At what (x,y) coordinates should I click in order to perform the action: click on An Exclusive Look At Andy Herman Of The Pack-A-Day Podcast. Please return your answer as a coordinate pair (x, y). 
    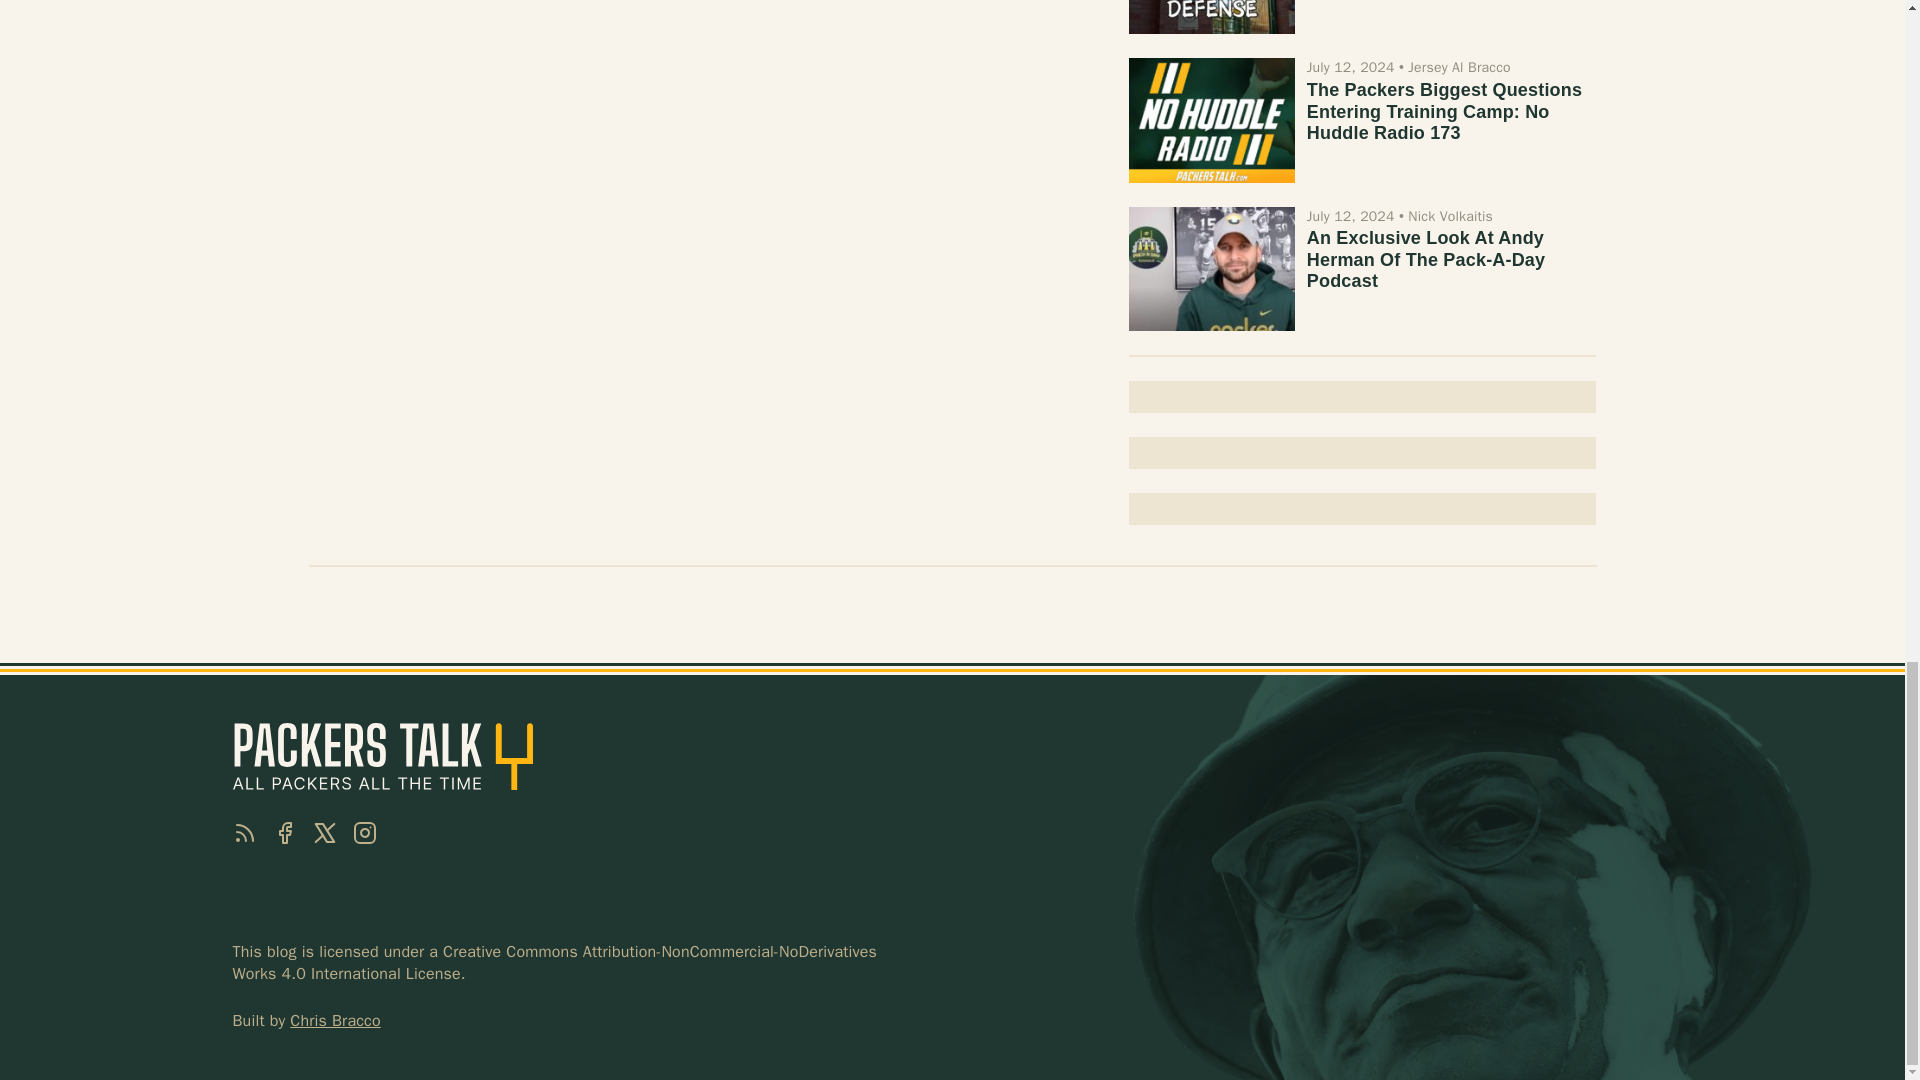
    Looking at the image, I should click on (1211, 268).